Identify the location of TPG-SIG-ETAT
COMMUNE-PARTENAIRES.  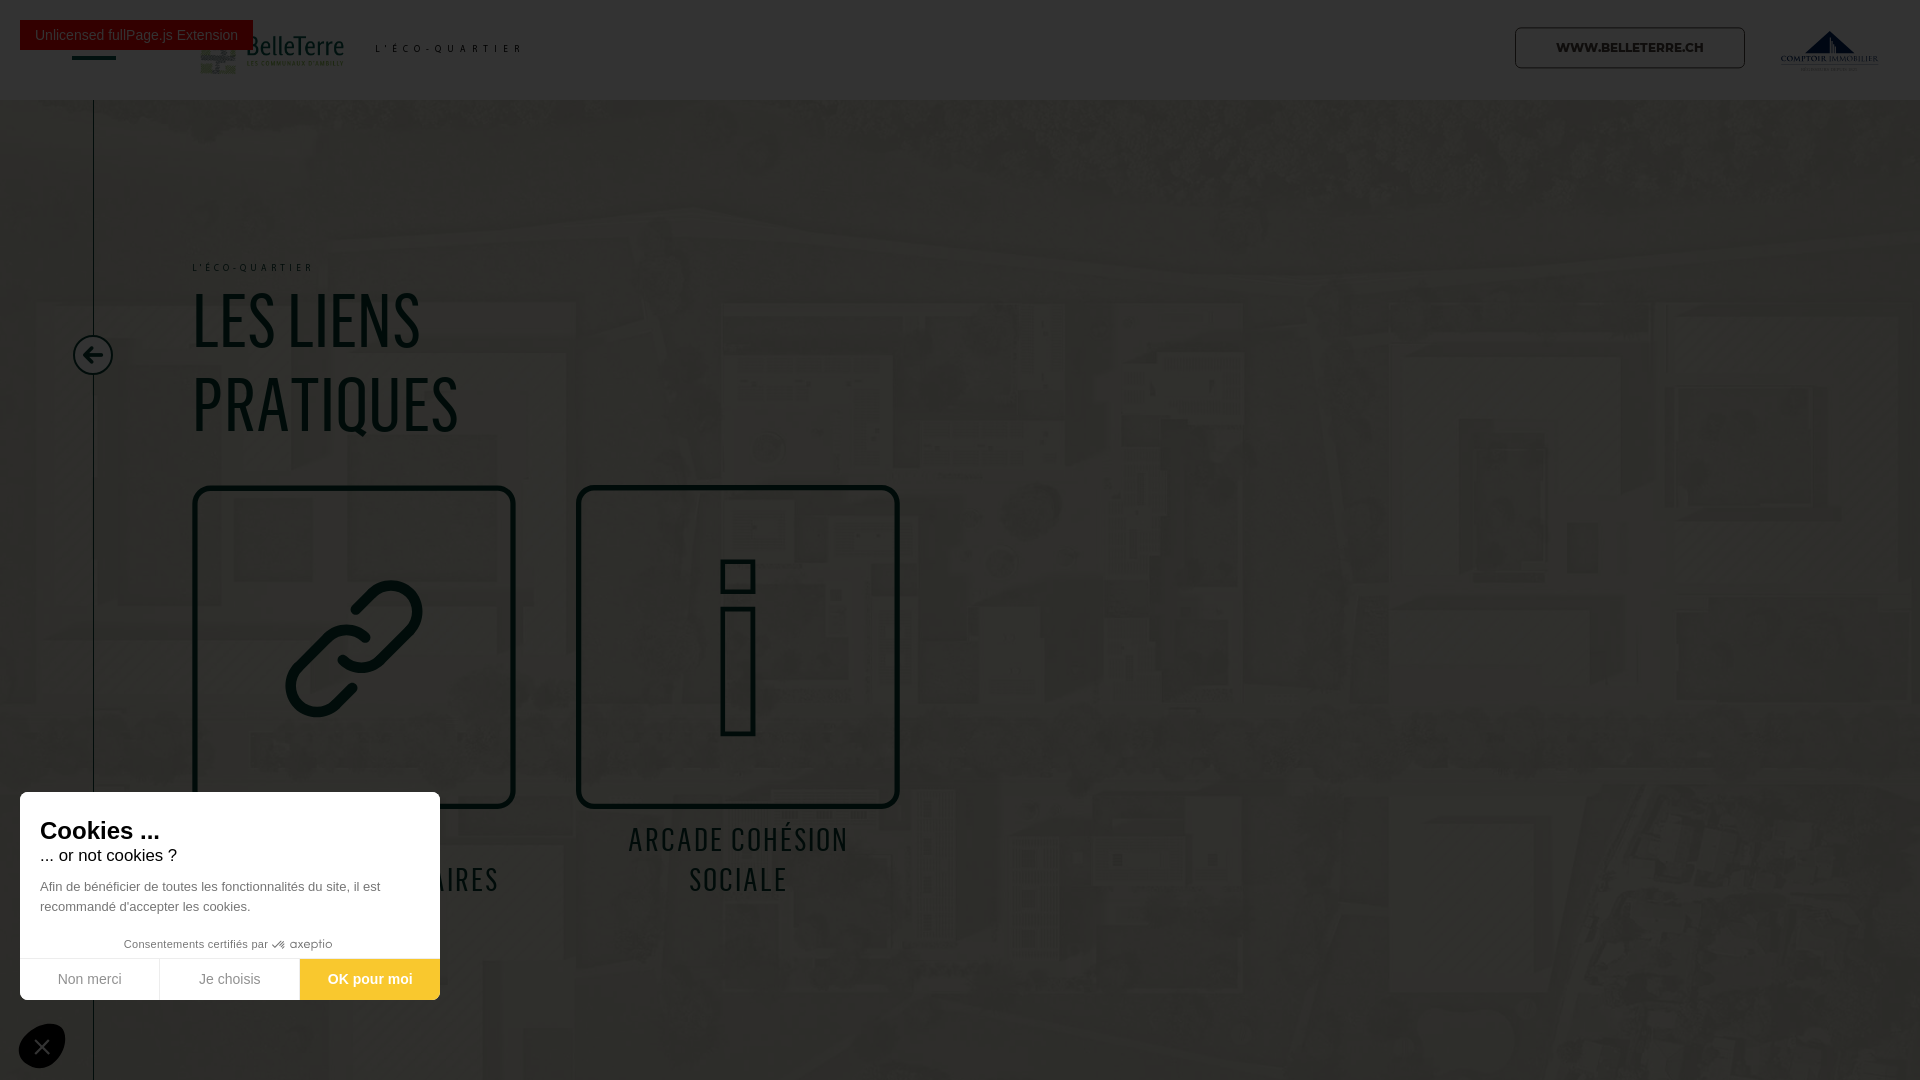
(384, 697).